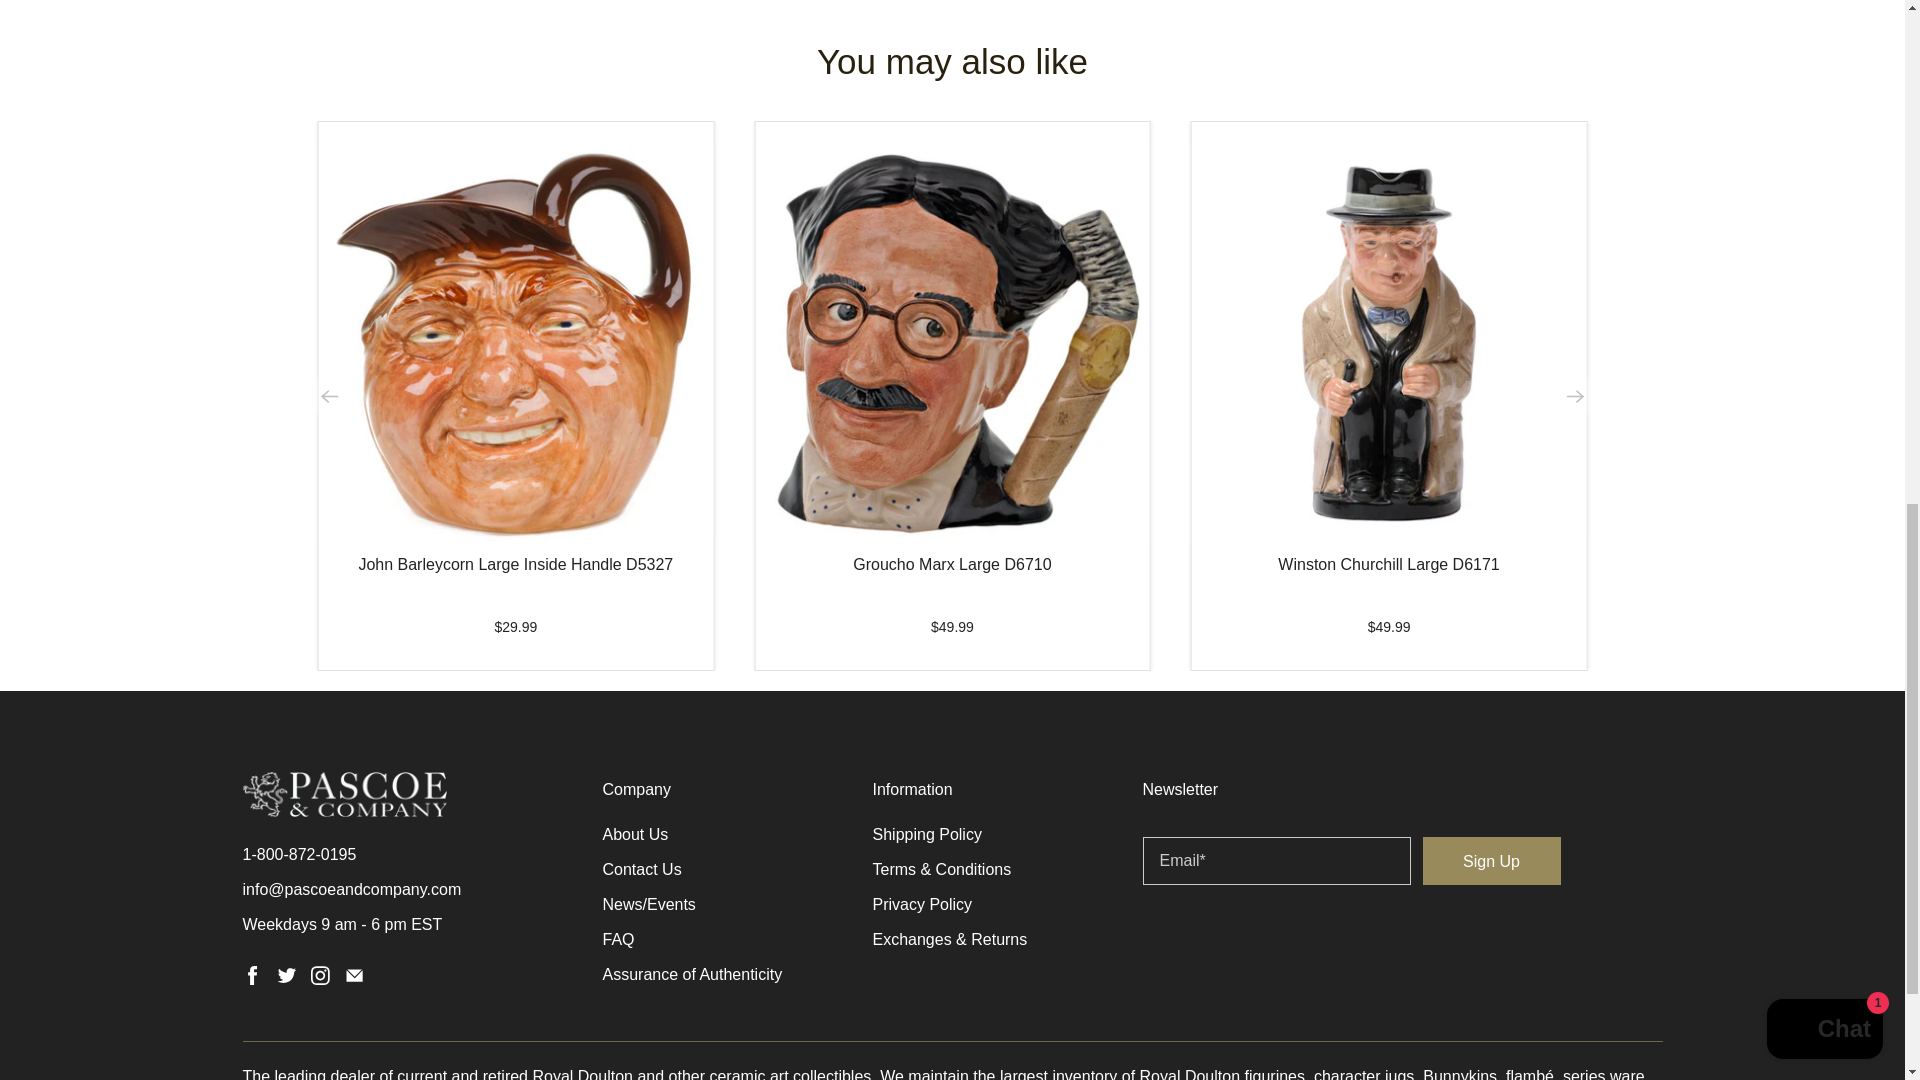 The image size is (1920, 1080). Describe the element at coordinates (354, 979) in the screenshot. I see `Email pascoeandcompany` at that location.